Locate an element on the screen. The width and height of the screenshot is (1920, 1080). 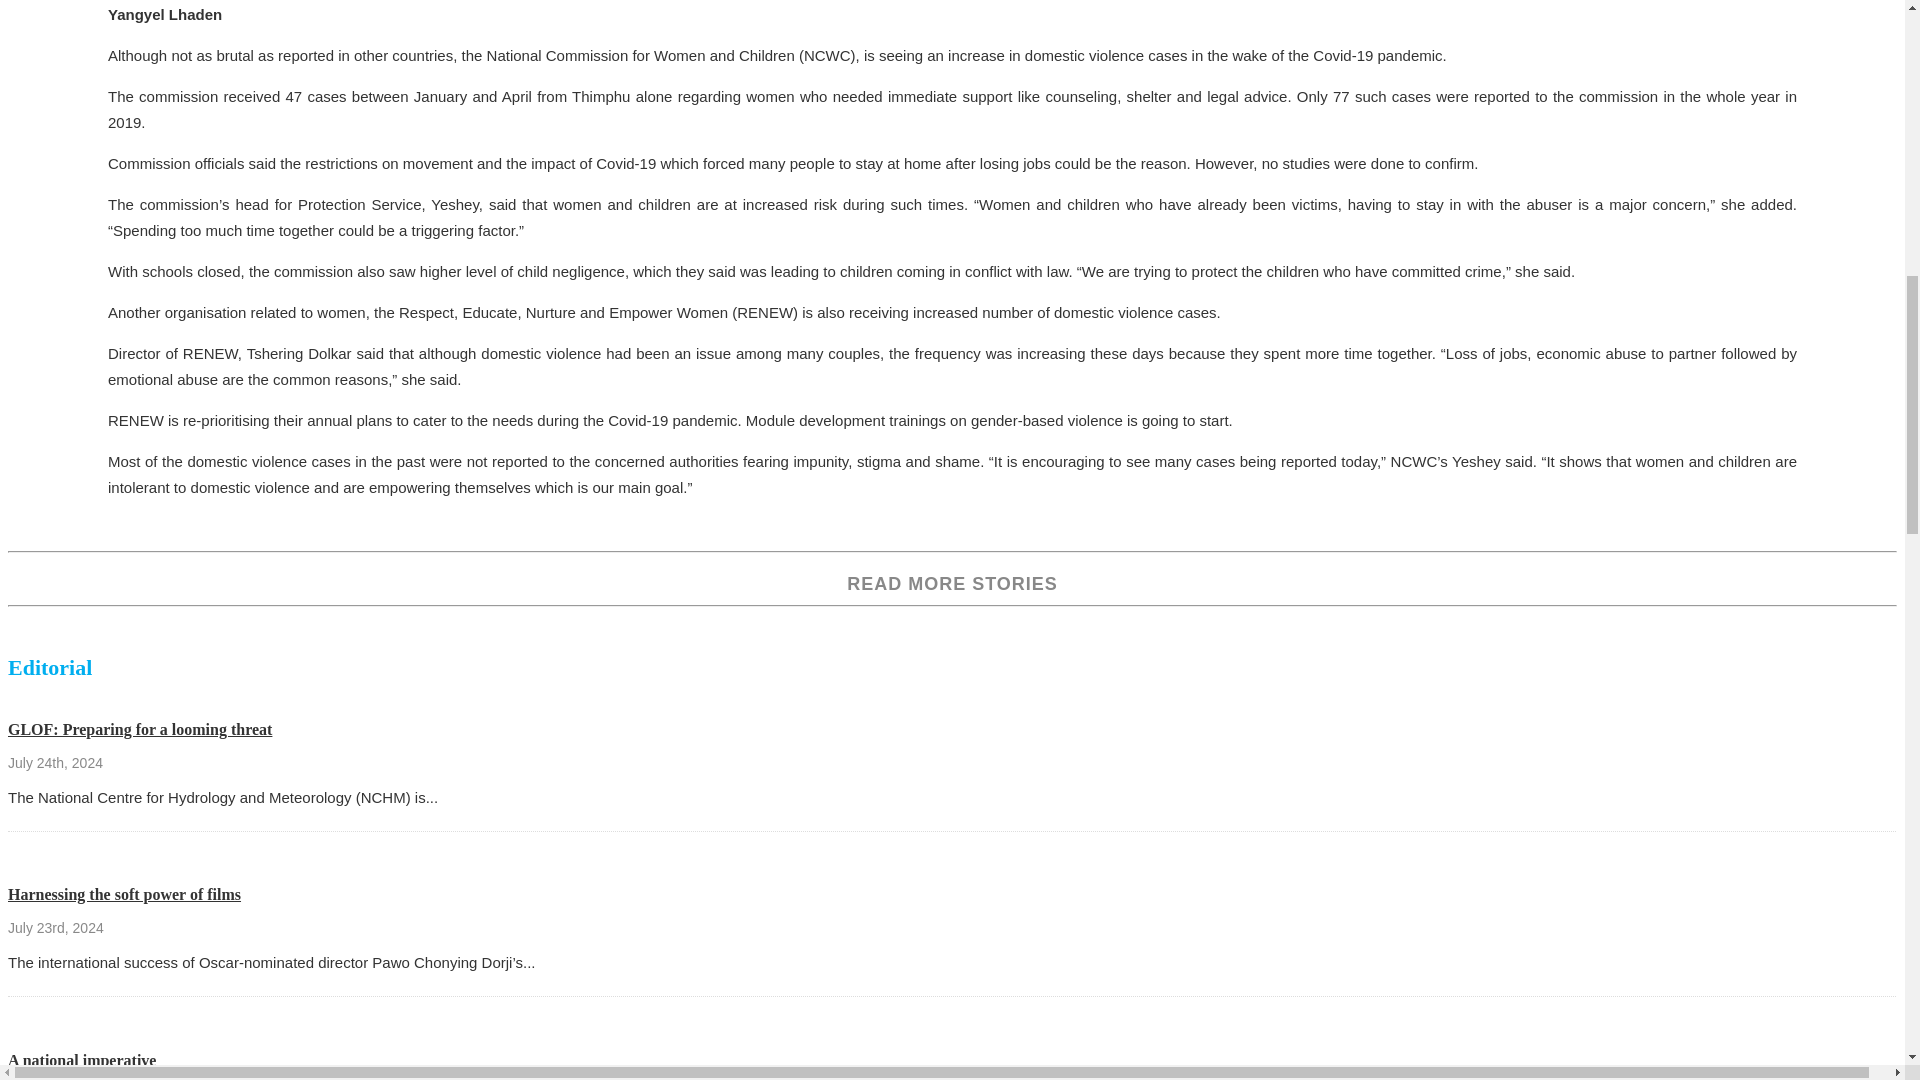
A national imperative is located at coordinates (81, 1060).